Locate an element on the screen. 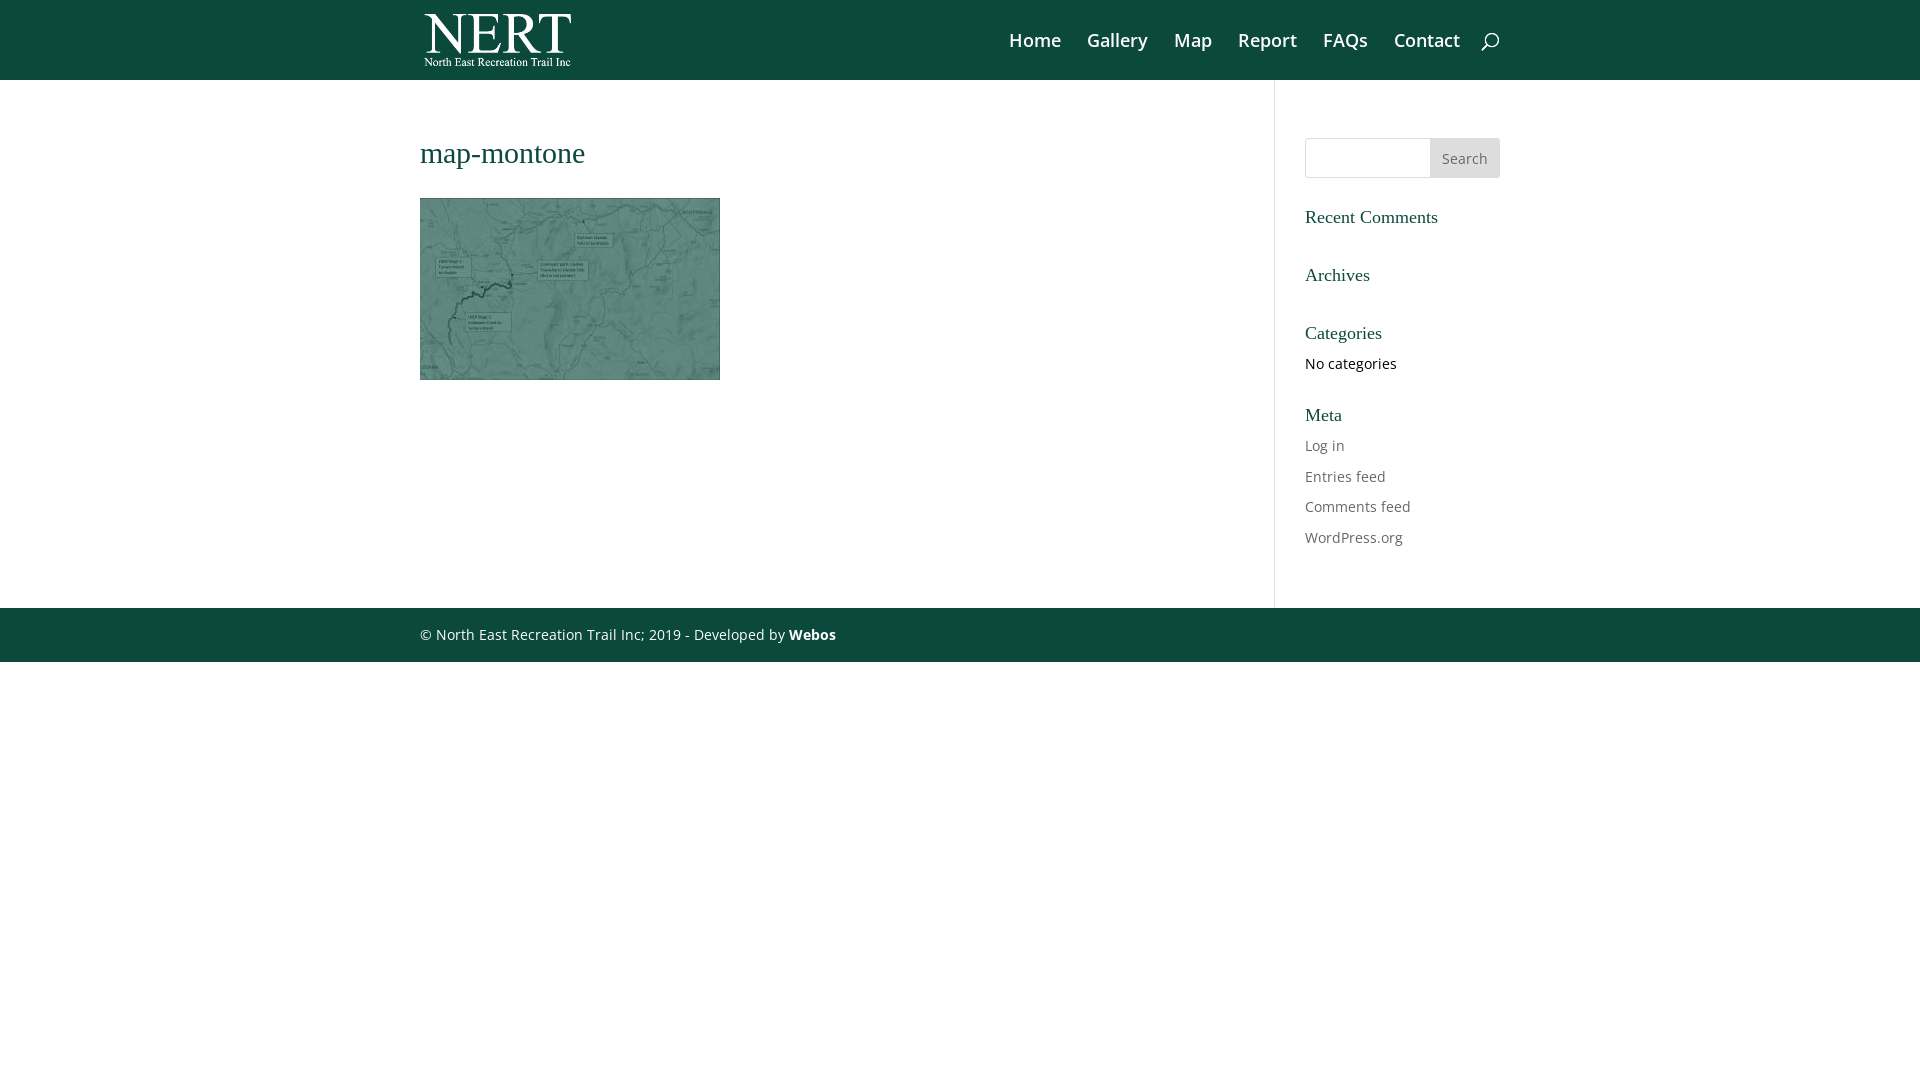 The width and height of the screenshot is (1920, 1080). Home is located at coordinates (1035, 56).